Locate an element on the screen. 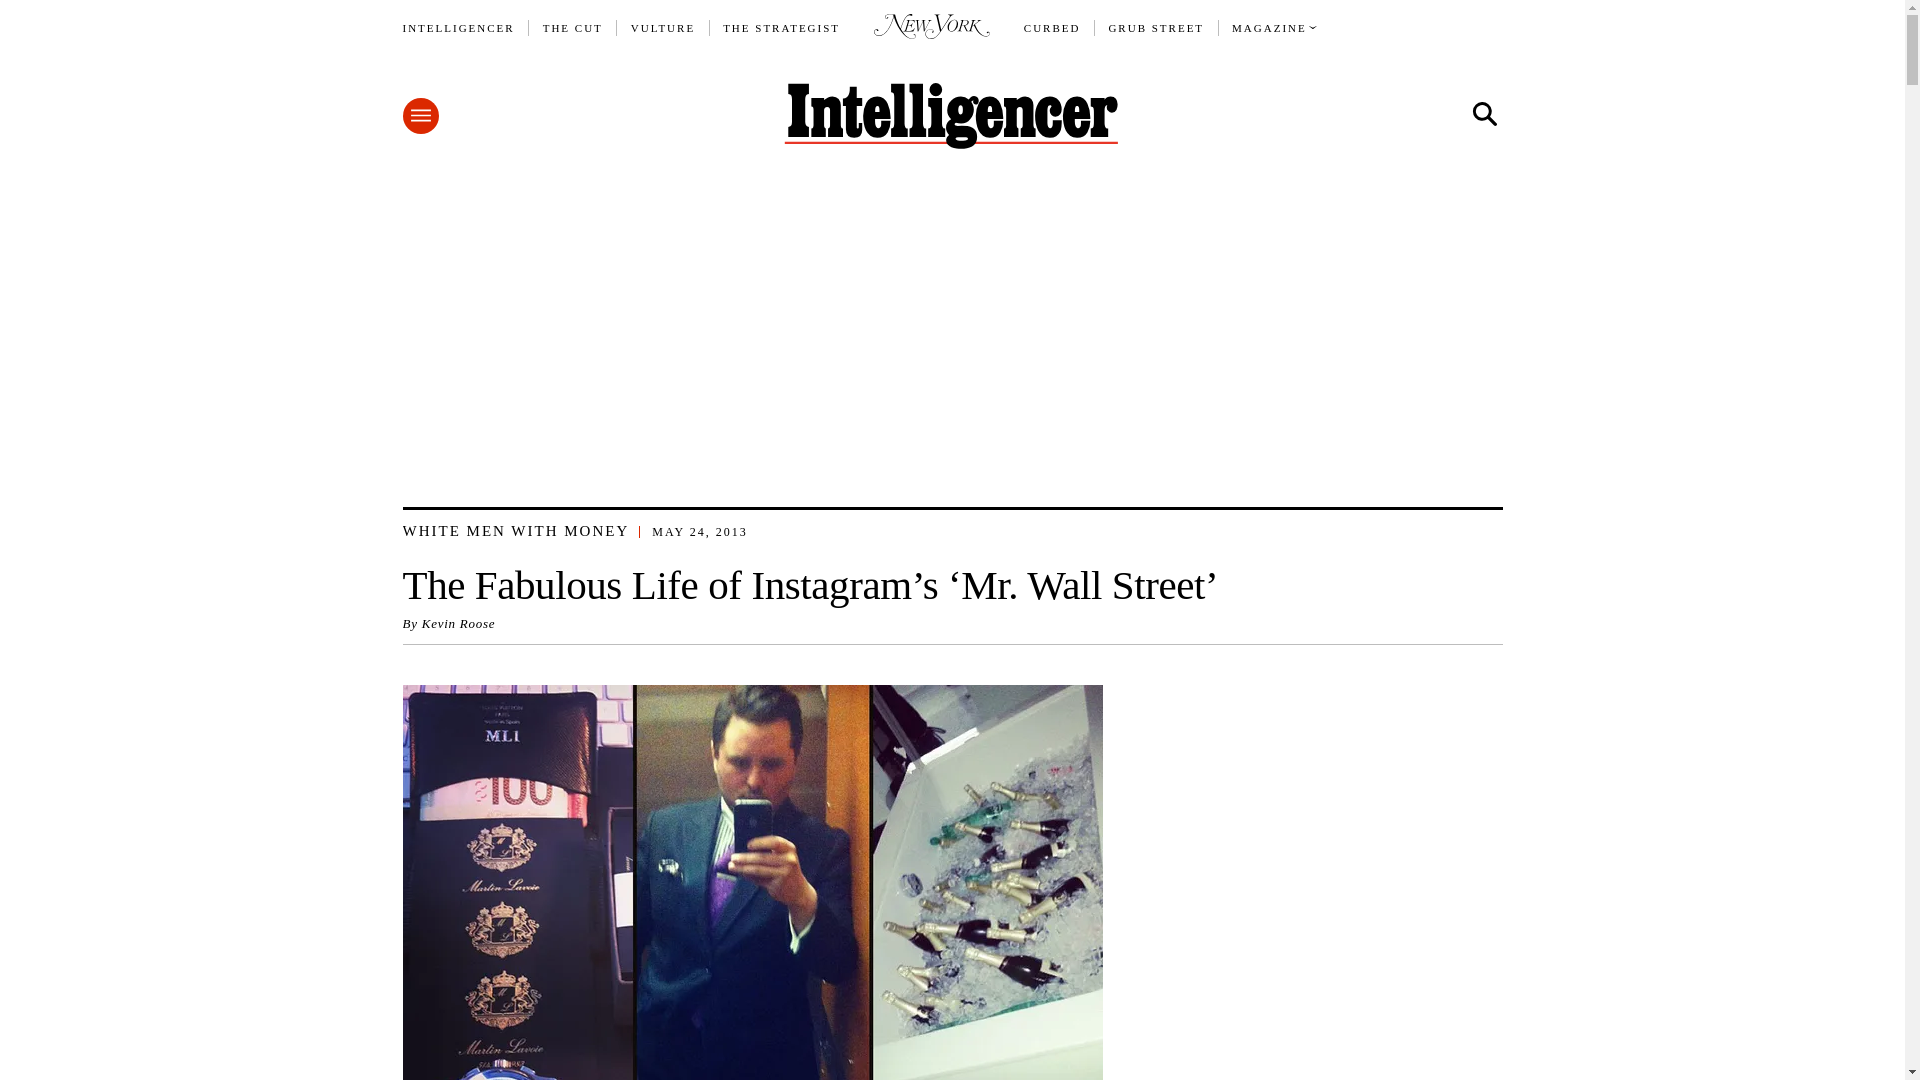 The height and width of the screenshot is (1080, 1920). THE CUT is located at coordinates (572, 28).